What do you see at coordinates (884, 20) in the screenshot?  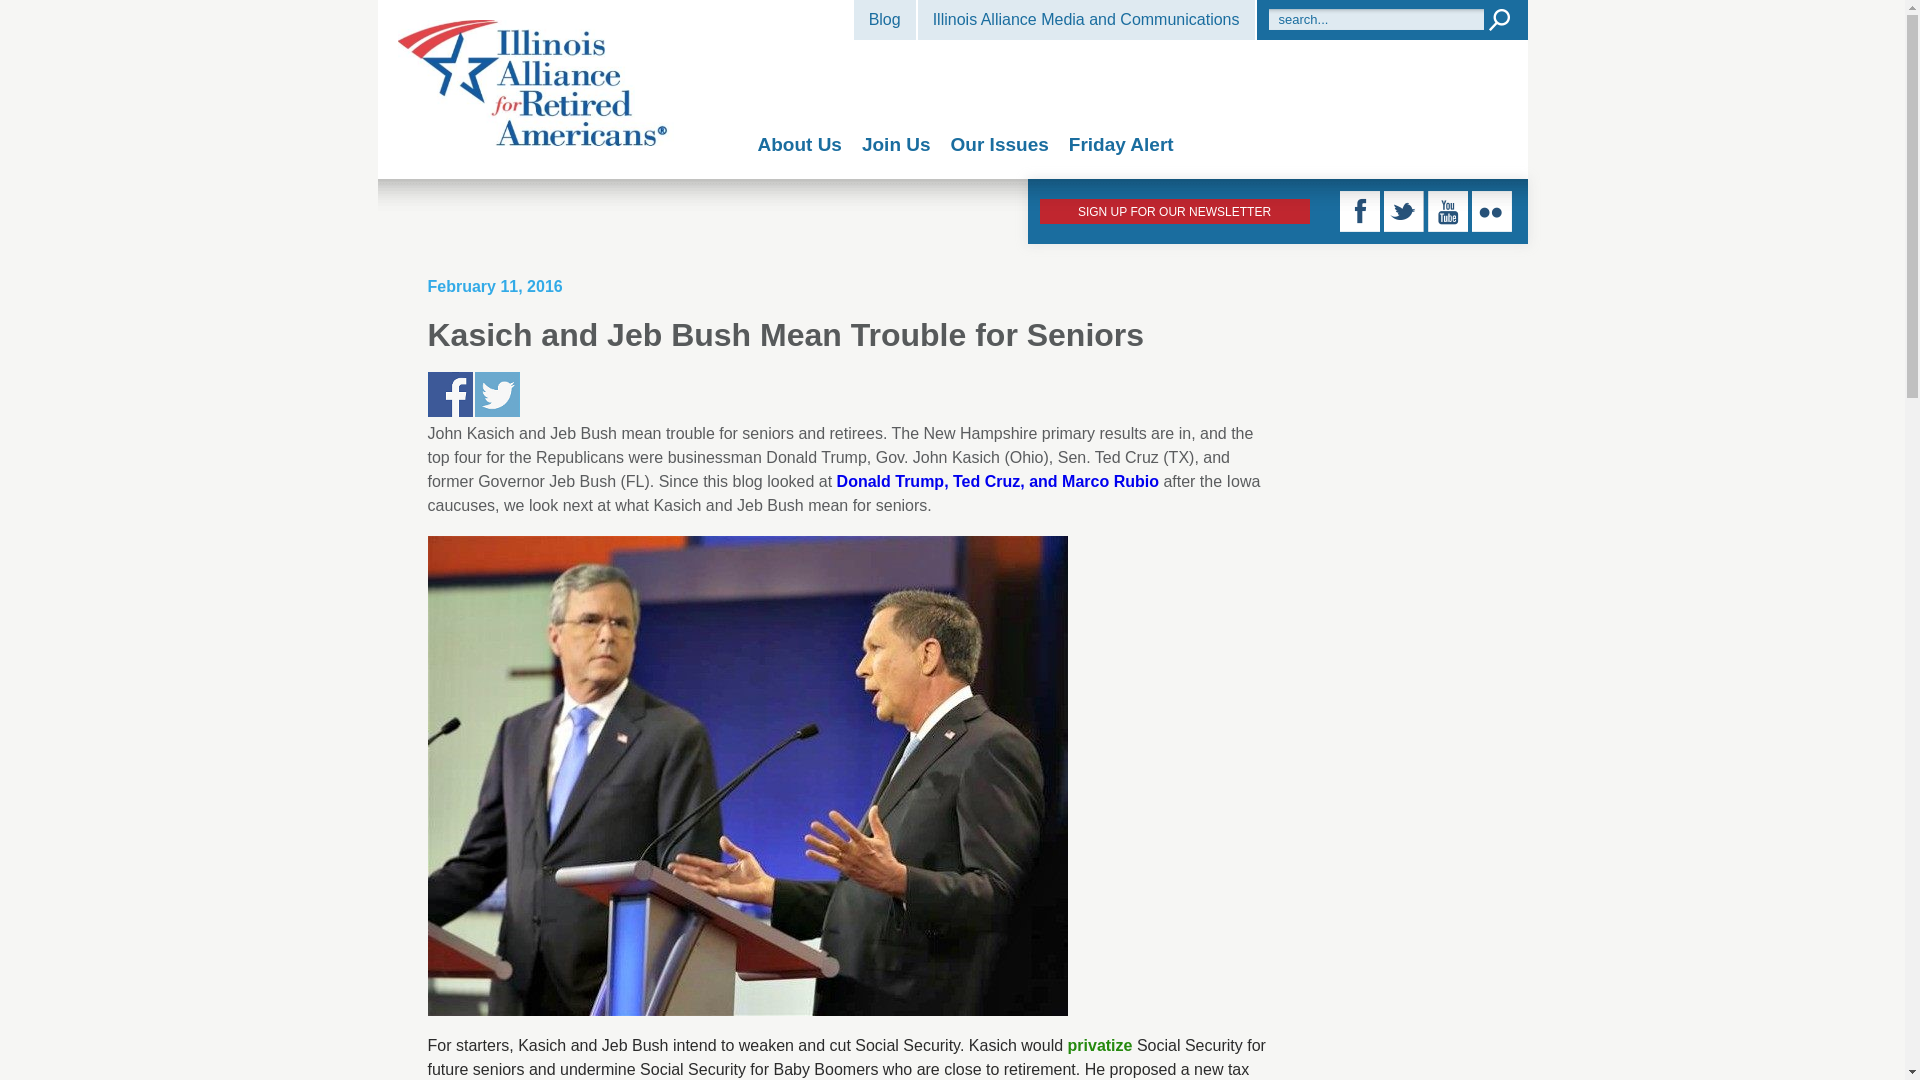 I see `Blog` at bounding box center [884, 20].